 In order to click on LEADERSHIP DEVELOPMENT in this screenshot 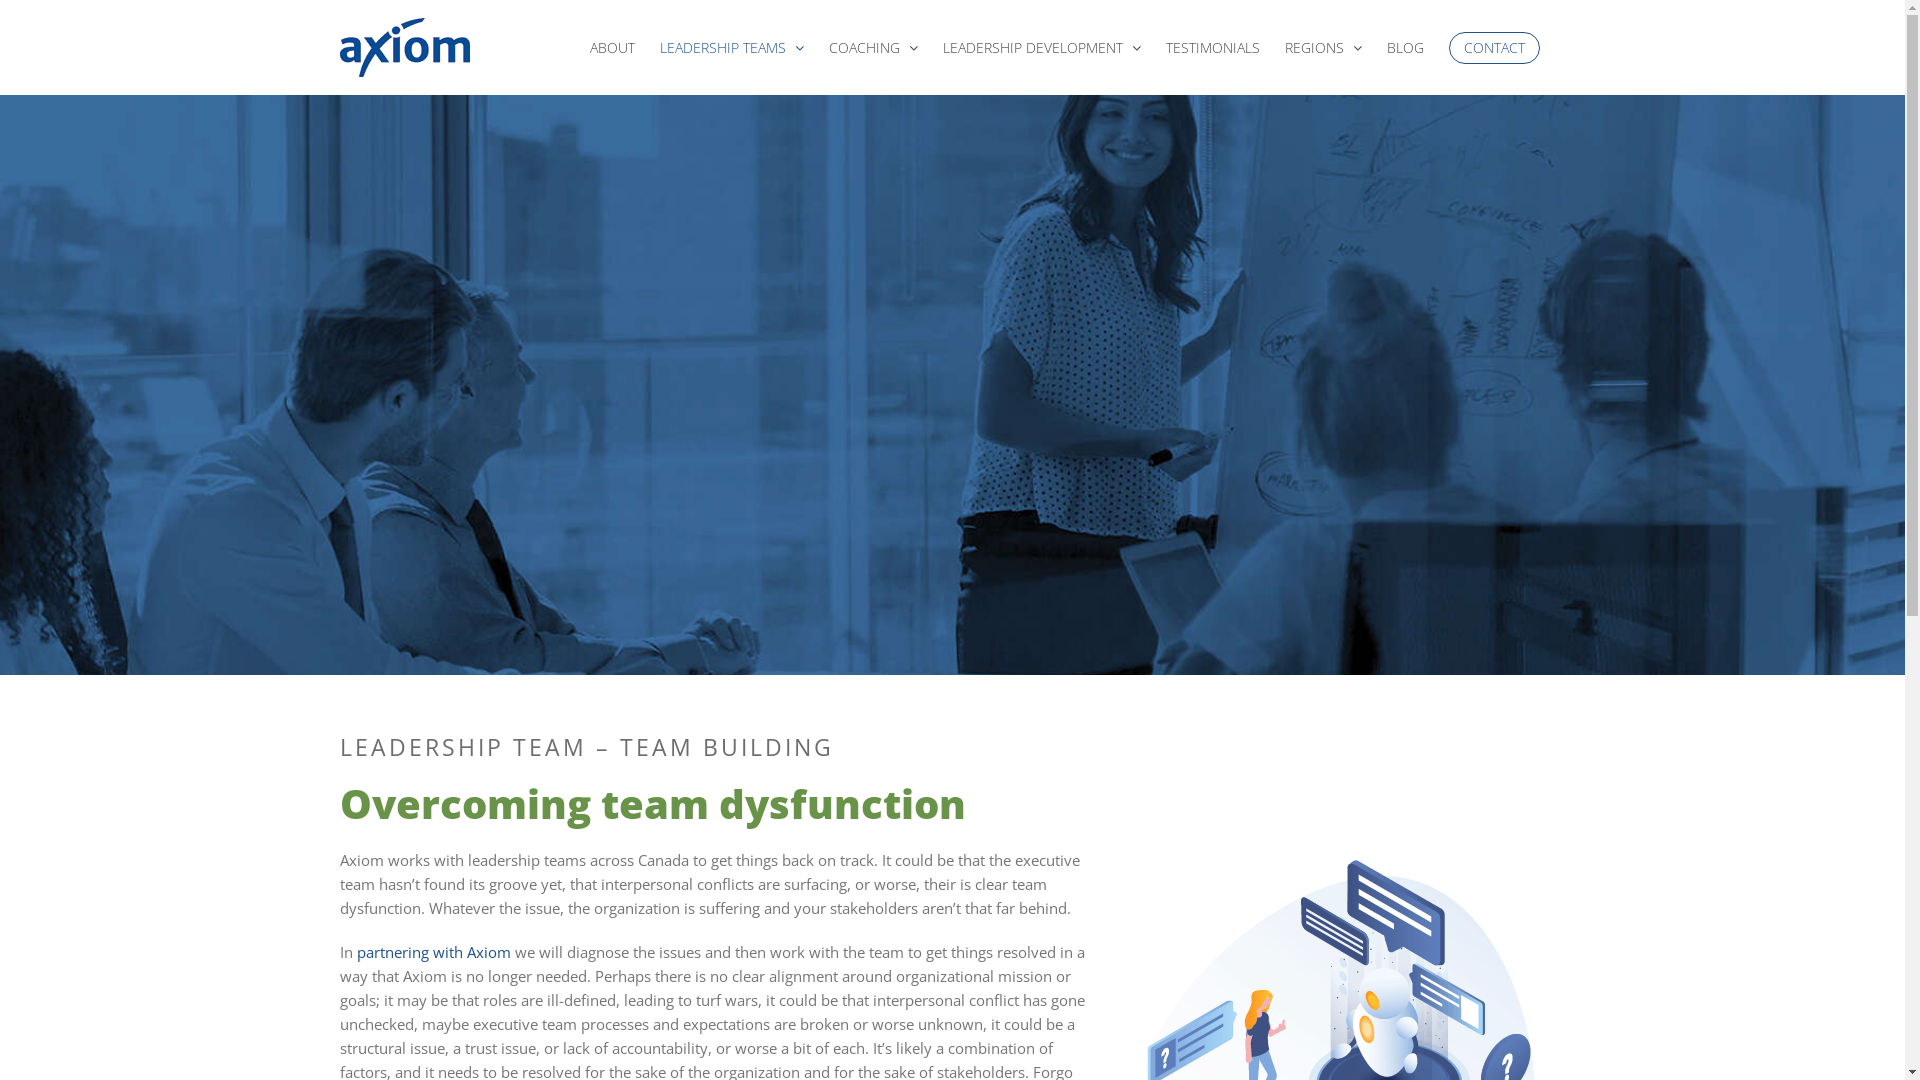, I will do `click(1042, 48)`.